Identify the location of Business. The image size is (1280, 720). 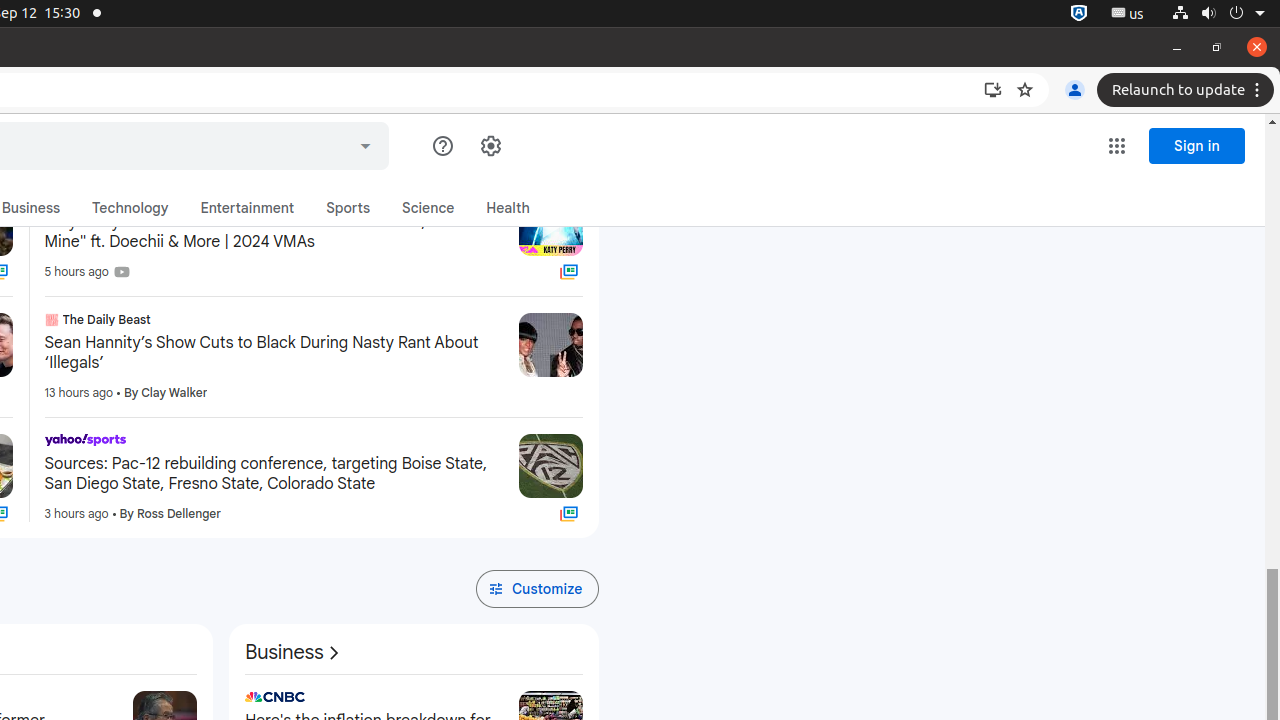
(31, 208).